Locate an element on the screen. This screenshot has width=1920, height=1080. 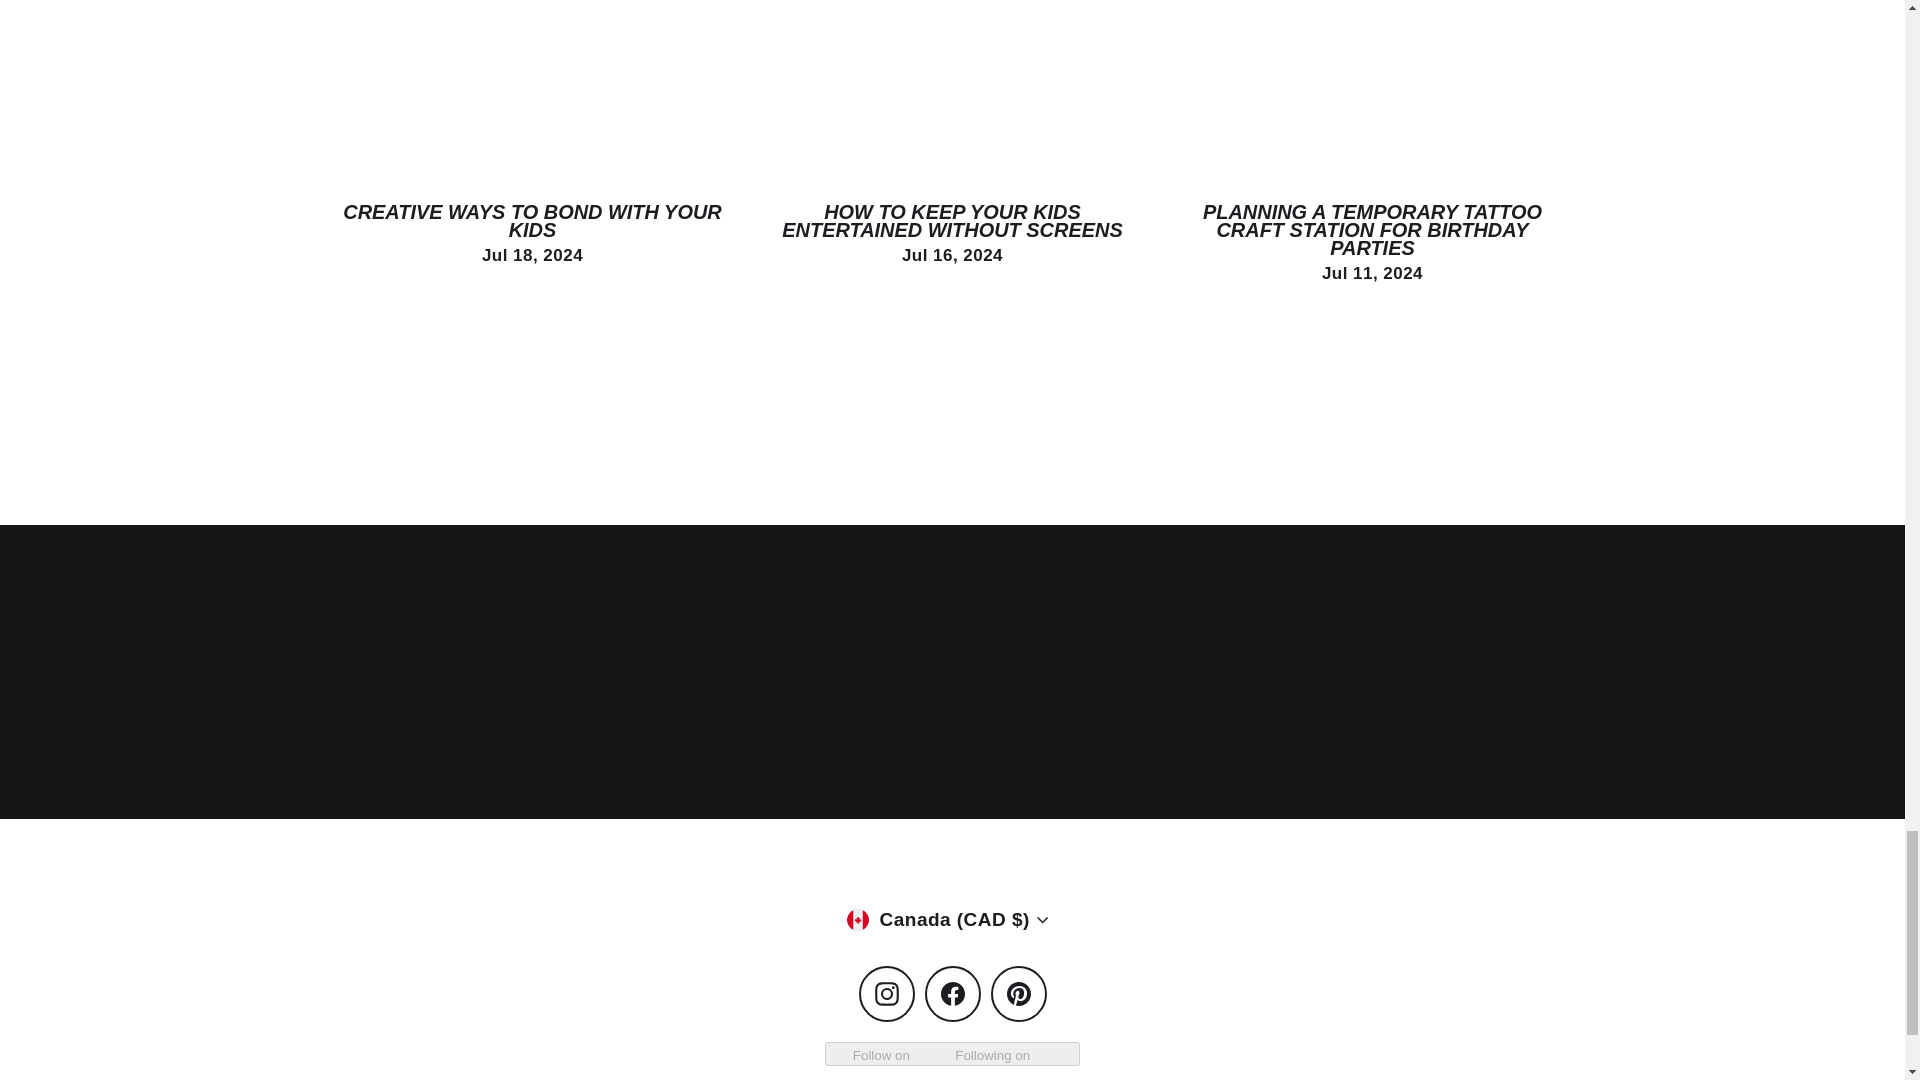
Tony Ray on Instagram is located at coordinates (886, 993).